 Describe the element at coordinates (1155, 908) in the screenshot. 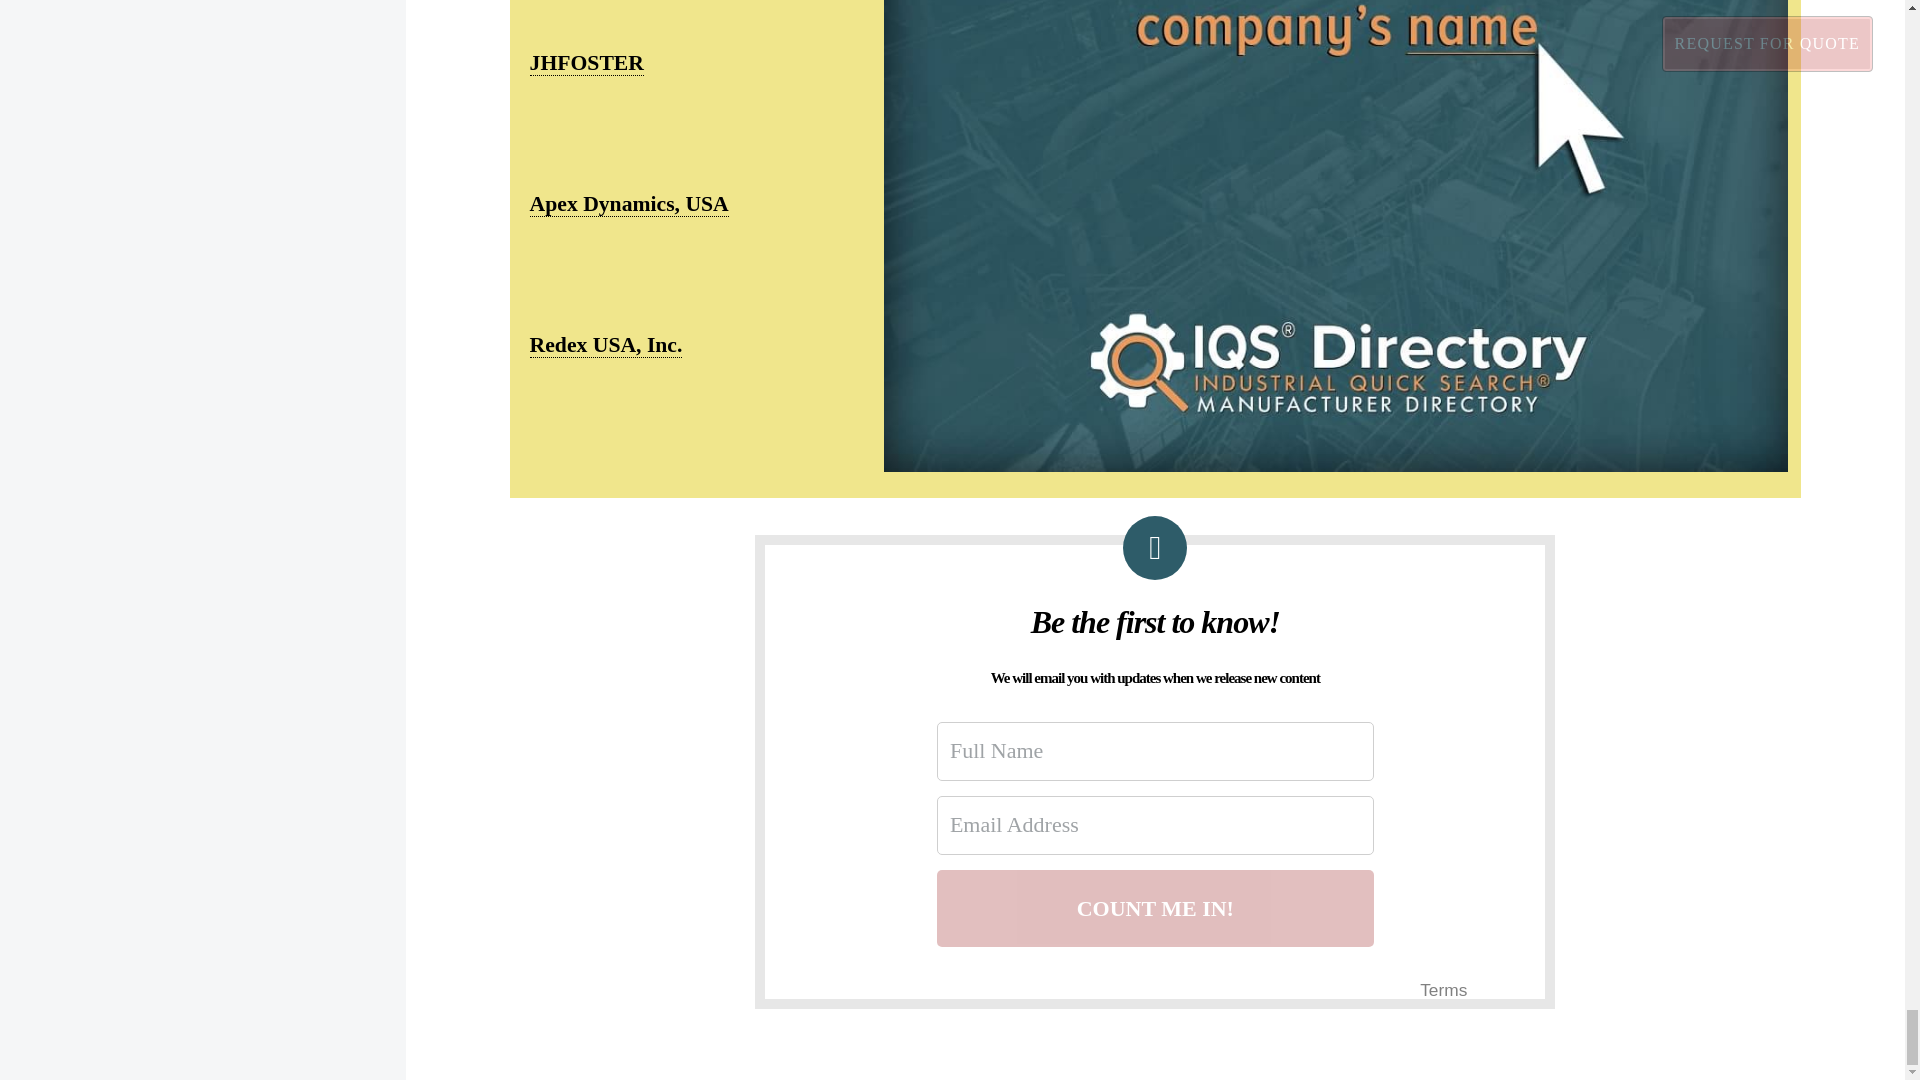

I see `COUNT ME IN!` at that location.